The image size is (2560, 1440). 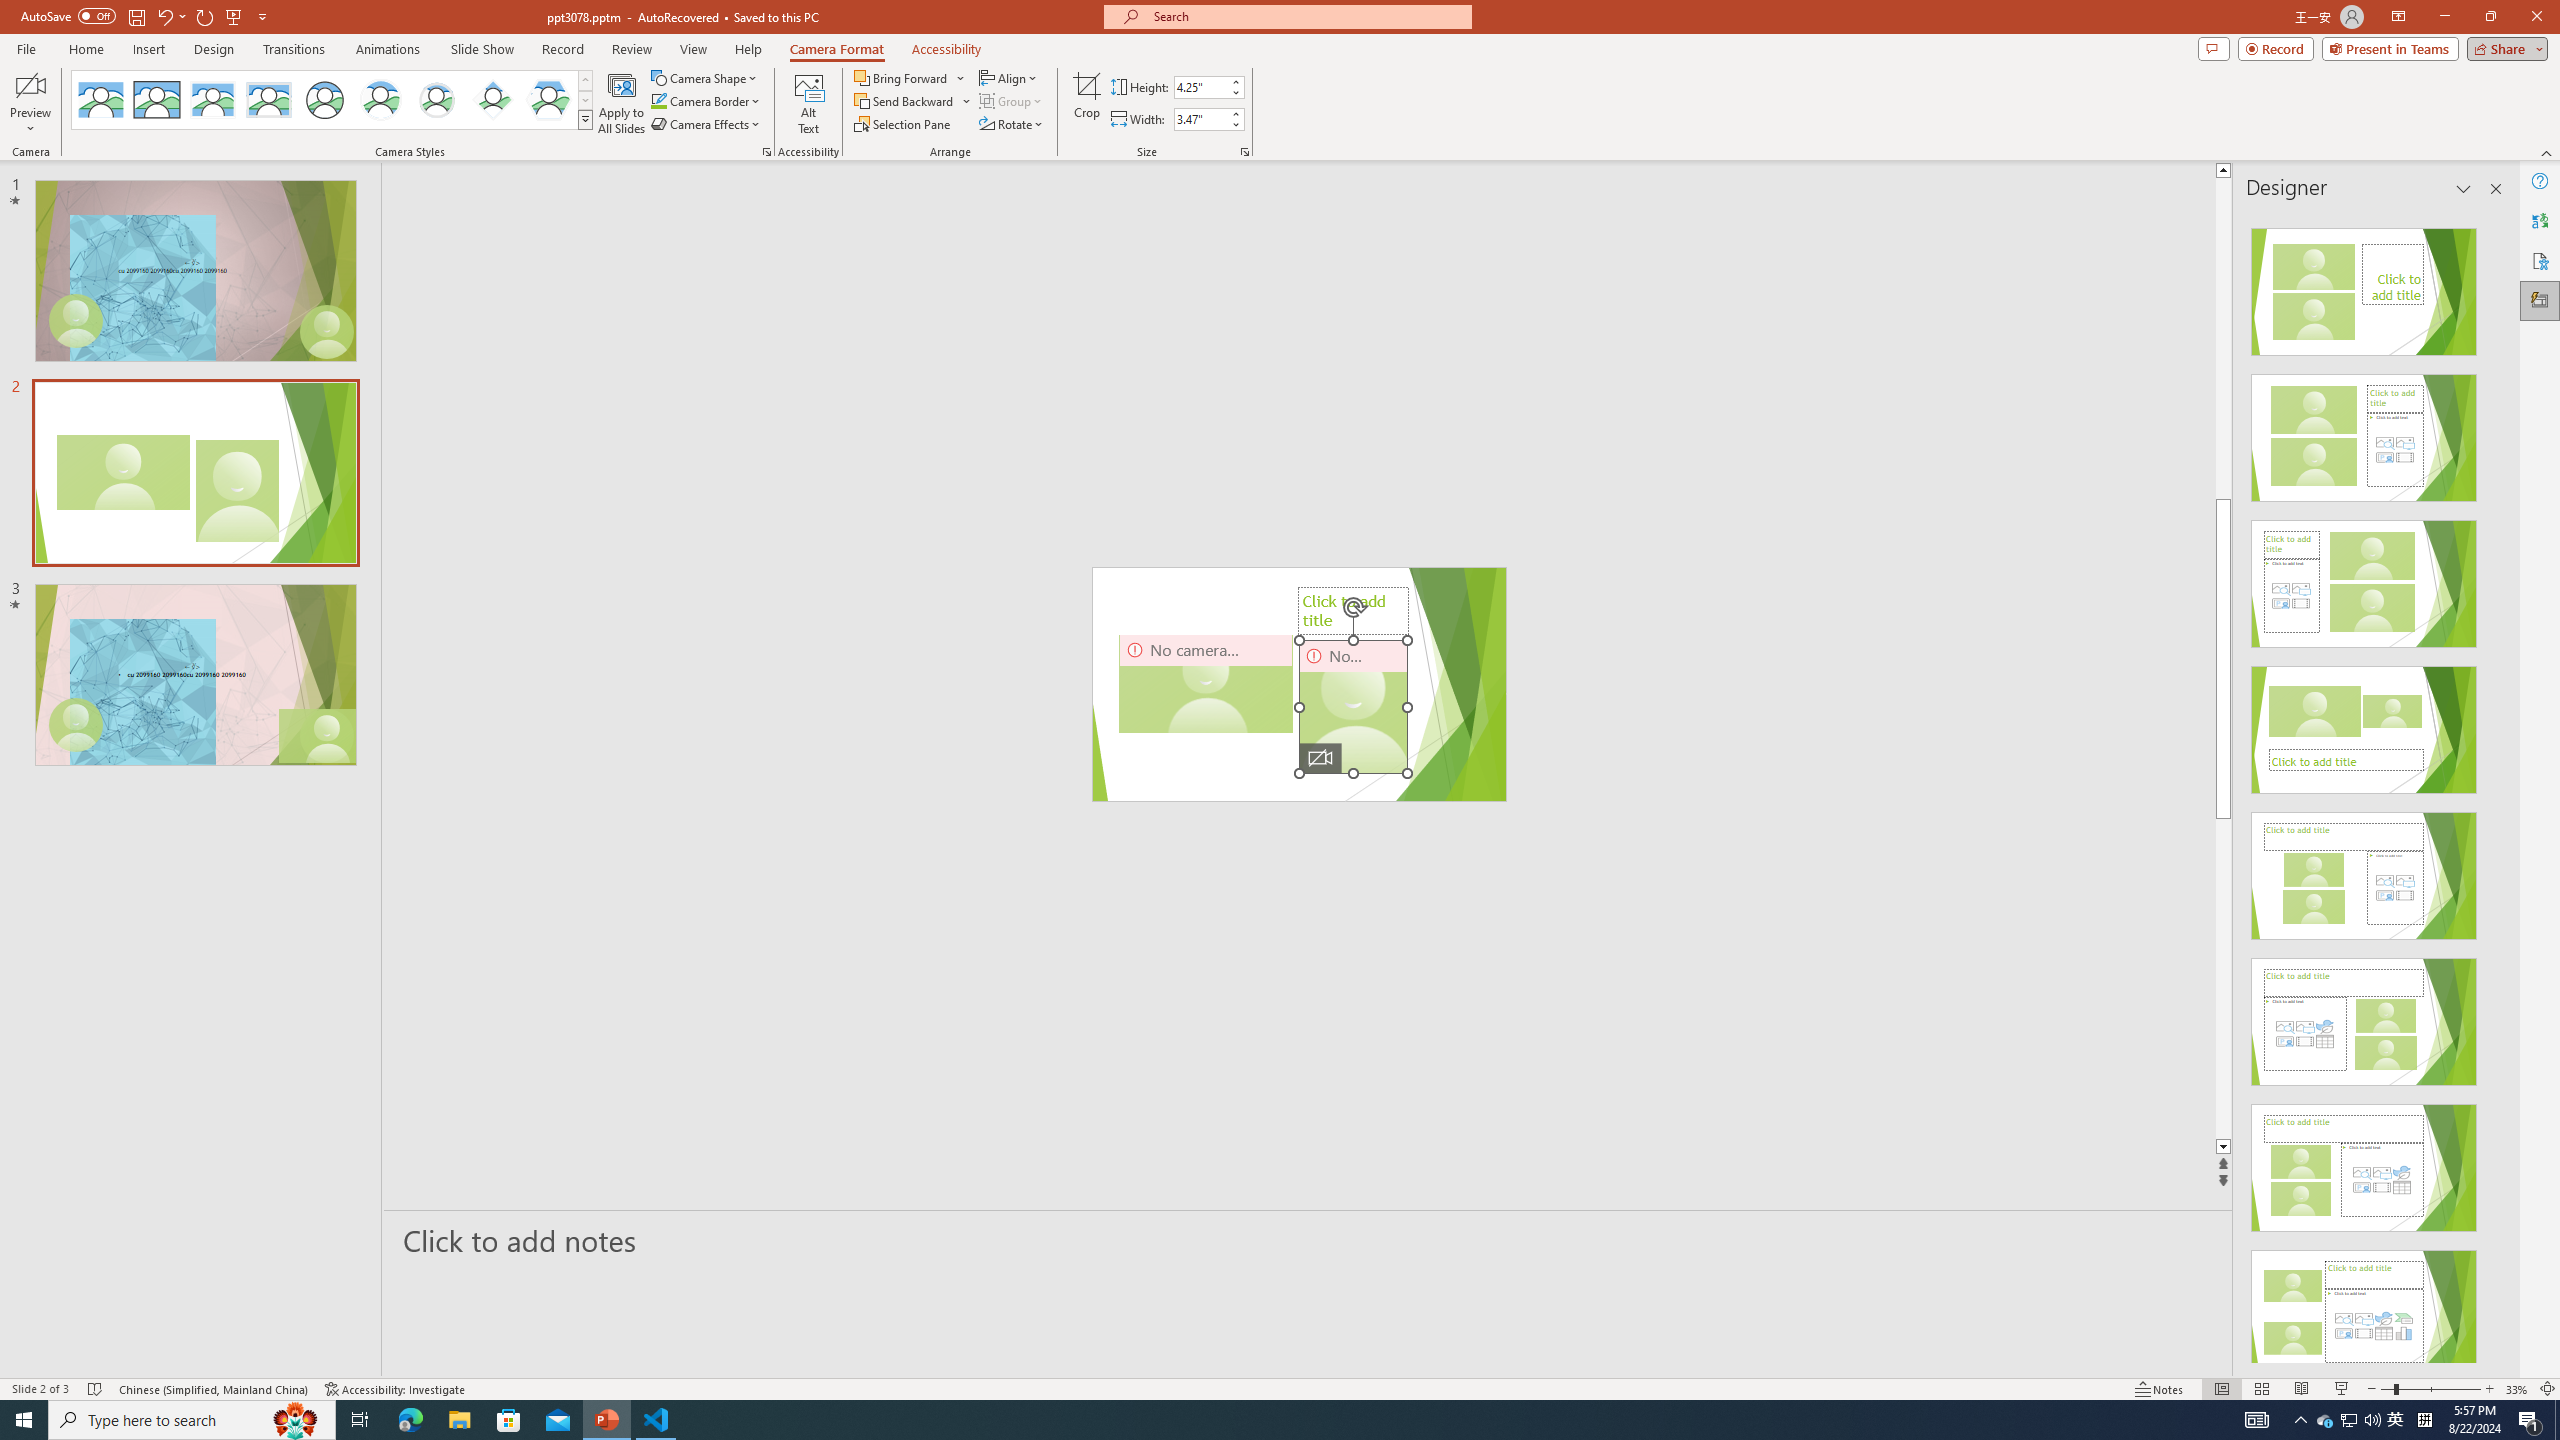 I want to click on Camera Styles, so click(x=586, y=119).